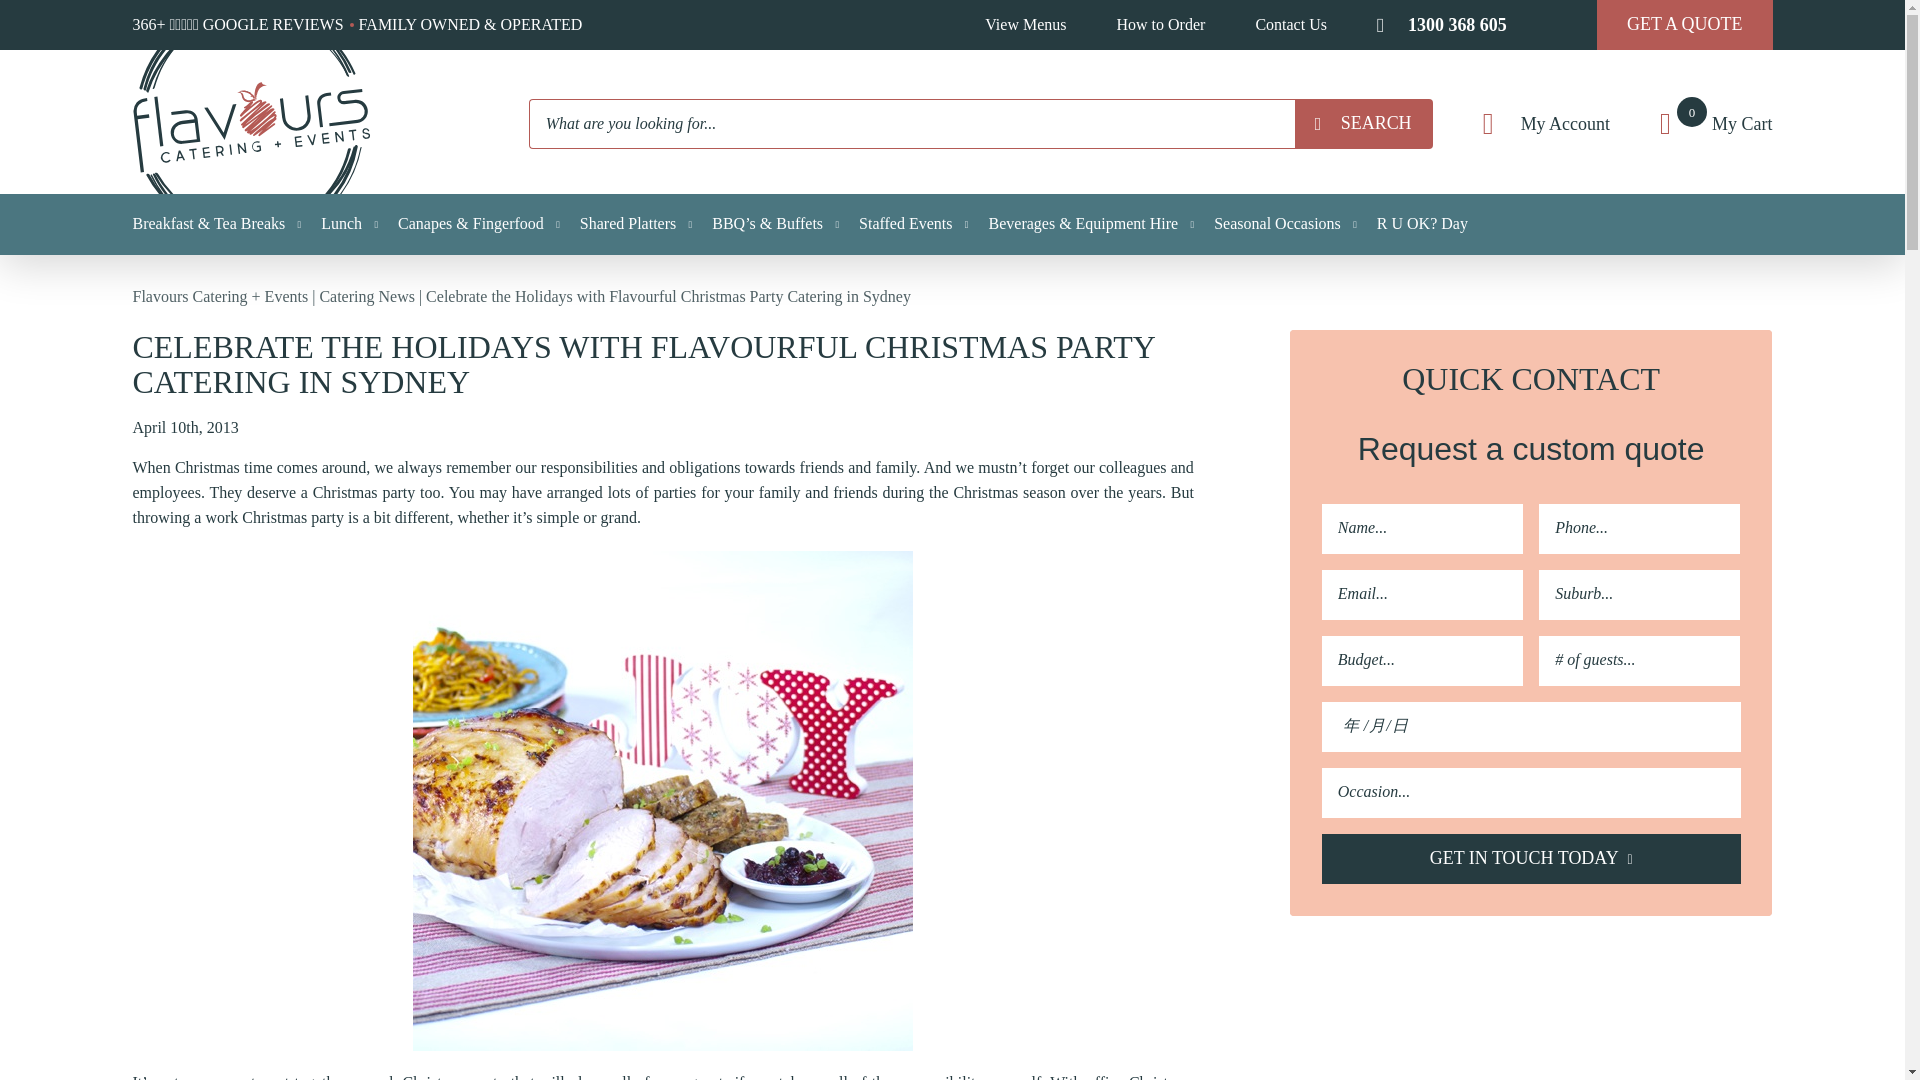 The width and height of the screenshot is (1920, 1080). I want to click on SEARCH, so click(1684, 24).